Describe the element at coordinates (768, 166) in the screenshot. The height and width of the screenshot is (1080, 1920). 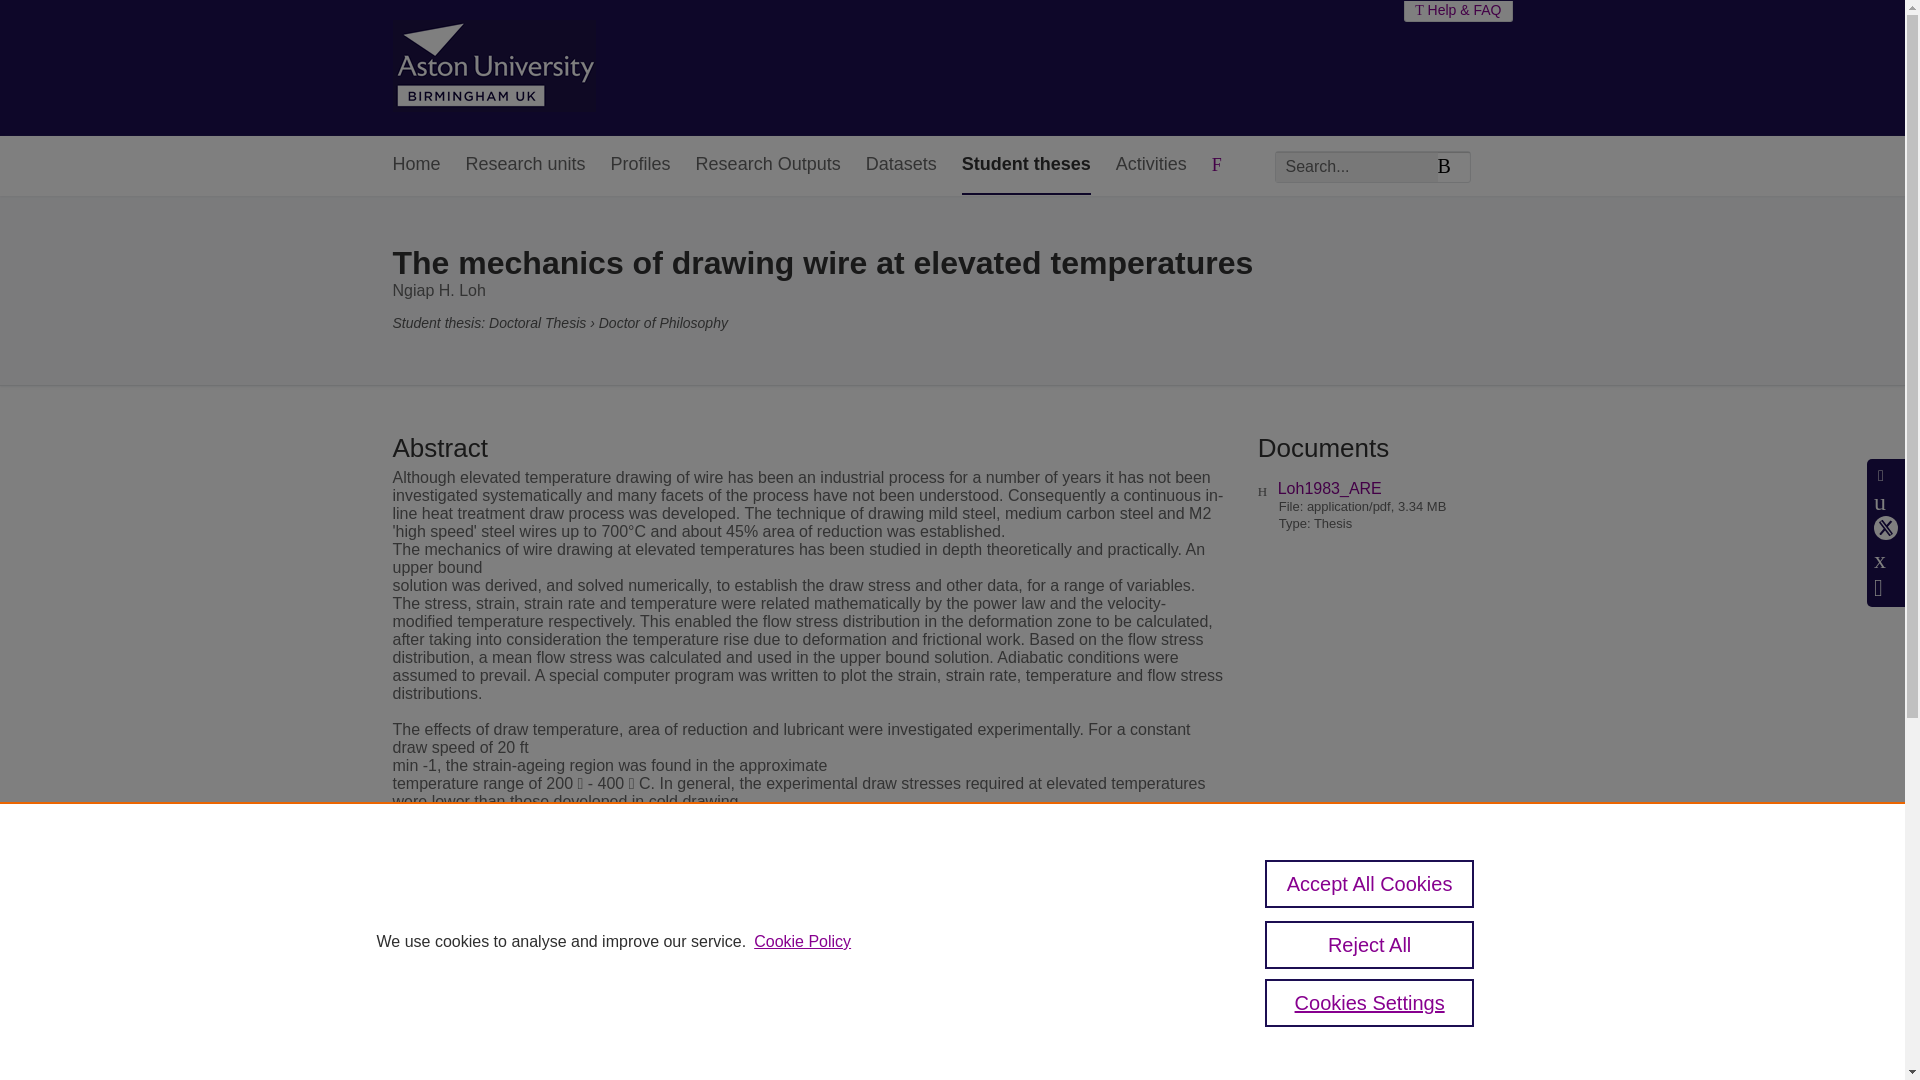
I see `Research Outputs` at that location.